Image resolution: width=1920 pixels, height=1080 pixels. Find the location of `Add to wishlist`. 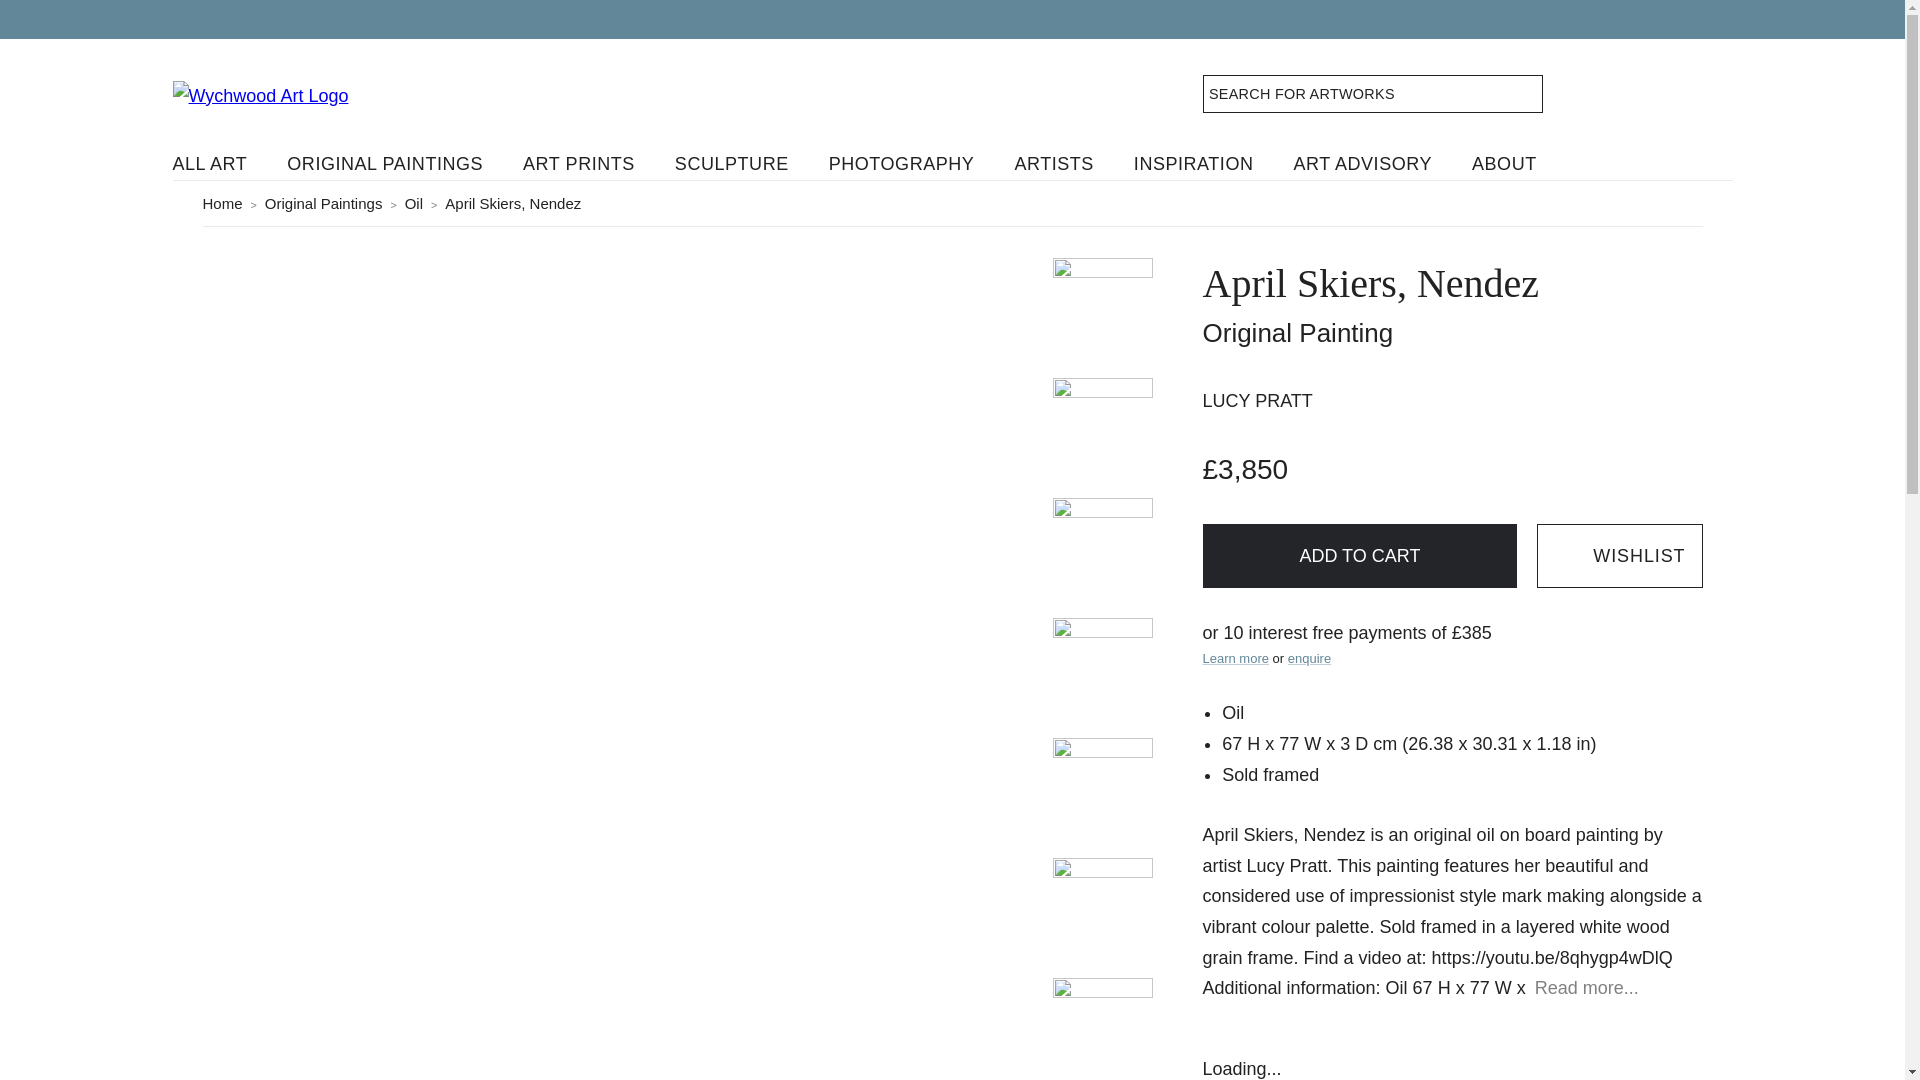

Add to wishlist is located at coordinates (1619, 556).